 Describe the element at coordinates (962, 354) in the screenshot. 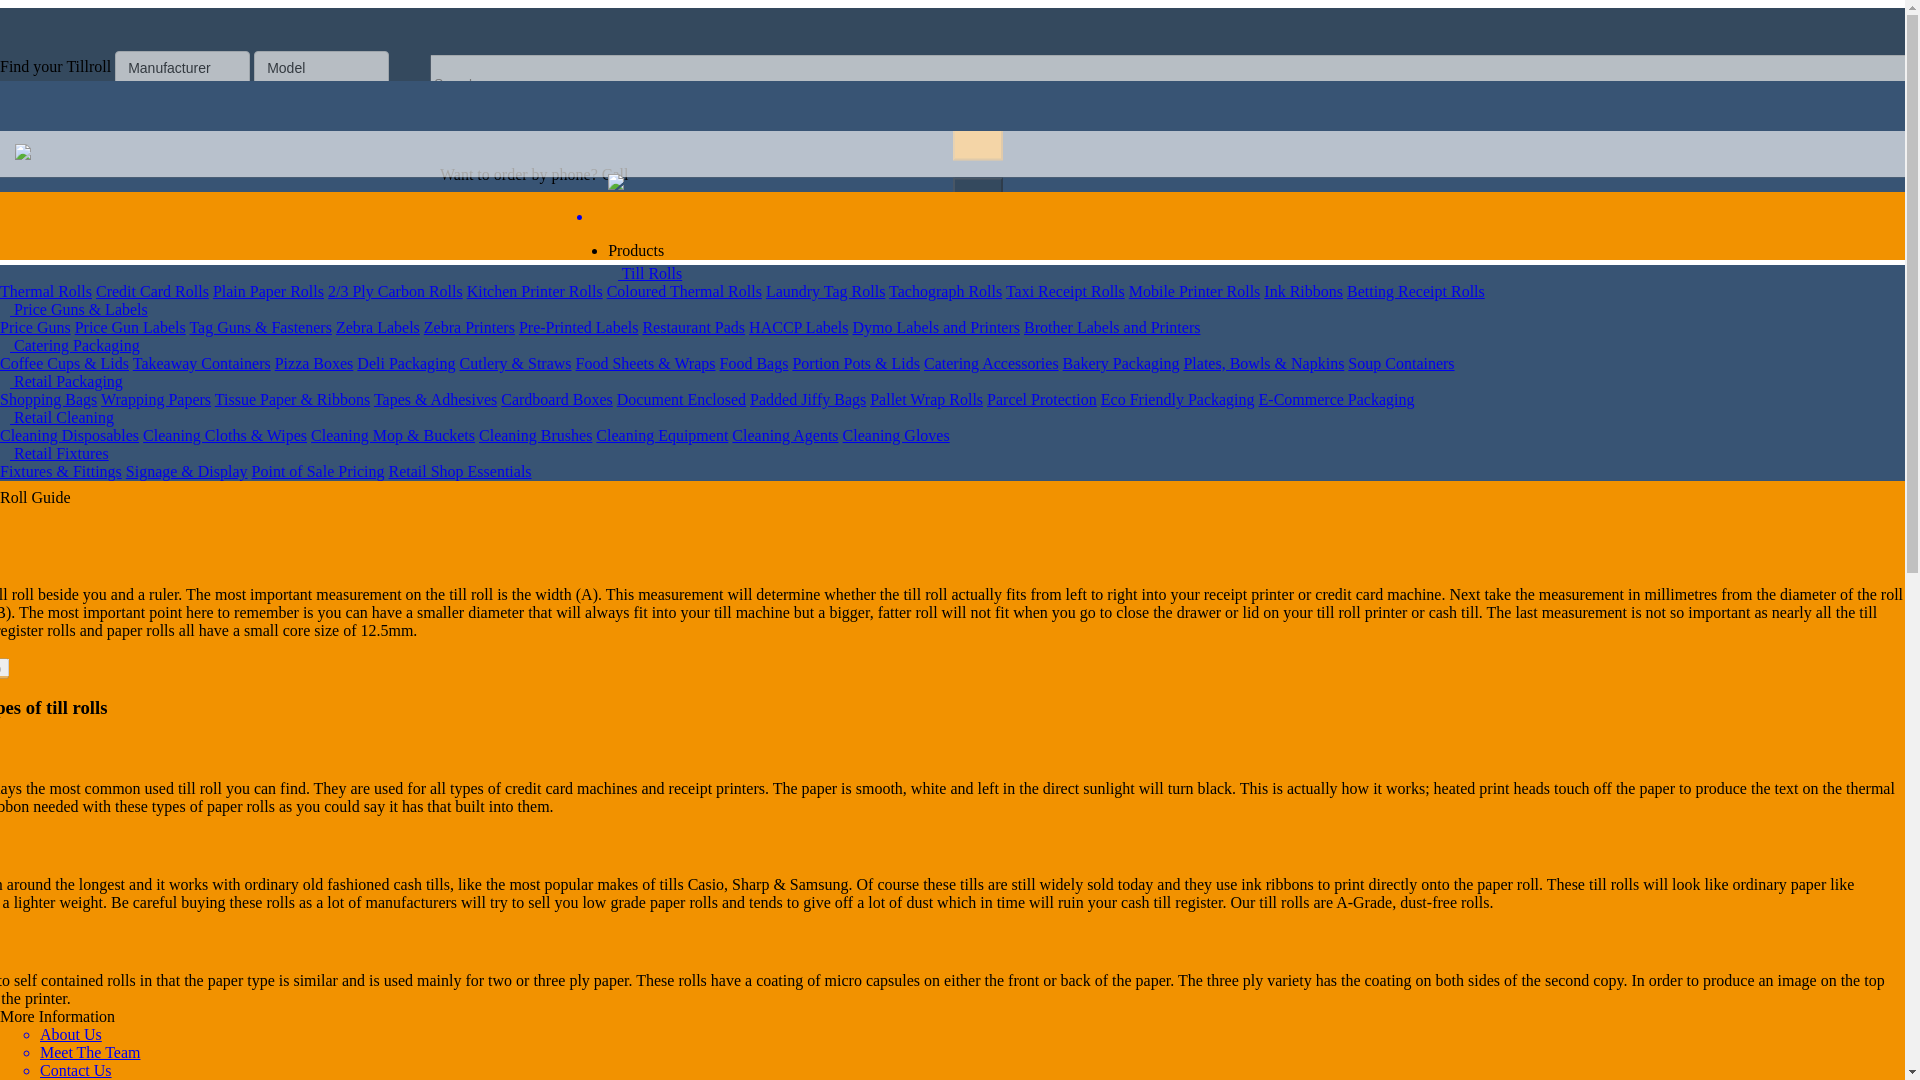

I see `Dymo Labels and Printers` at that location.